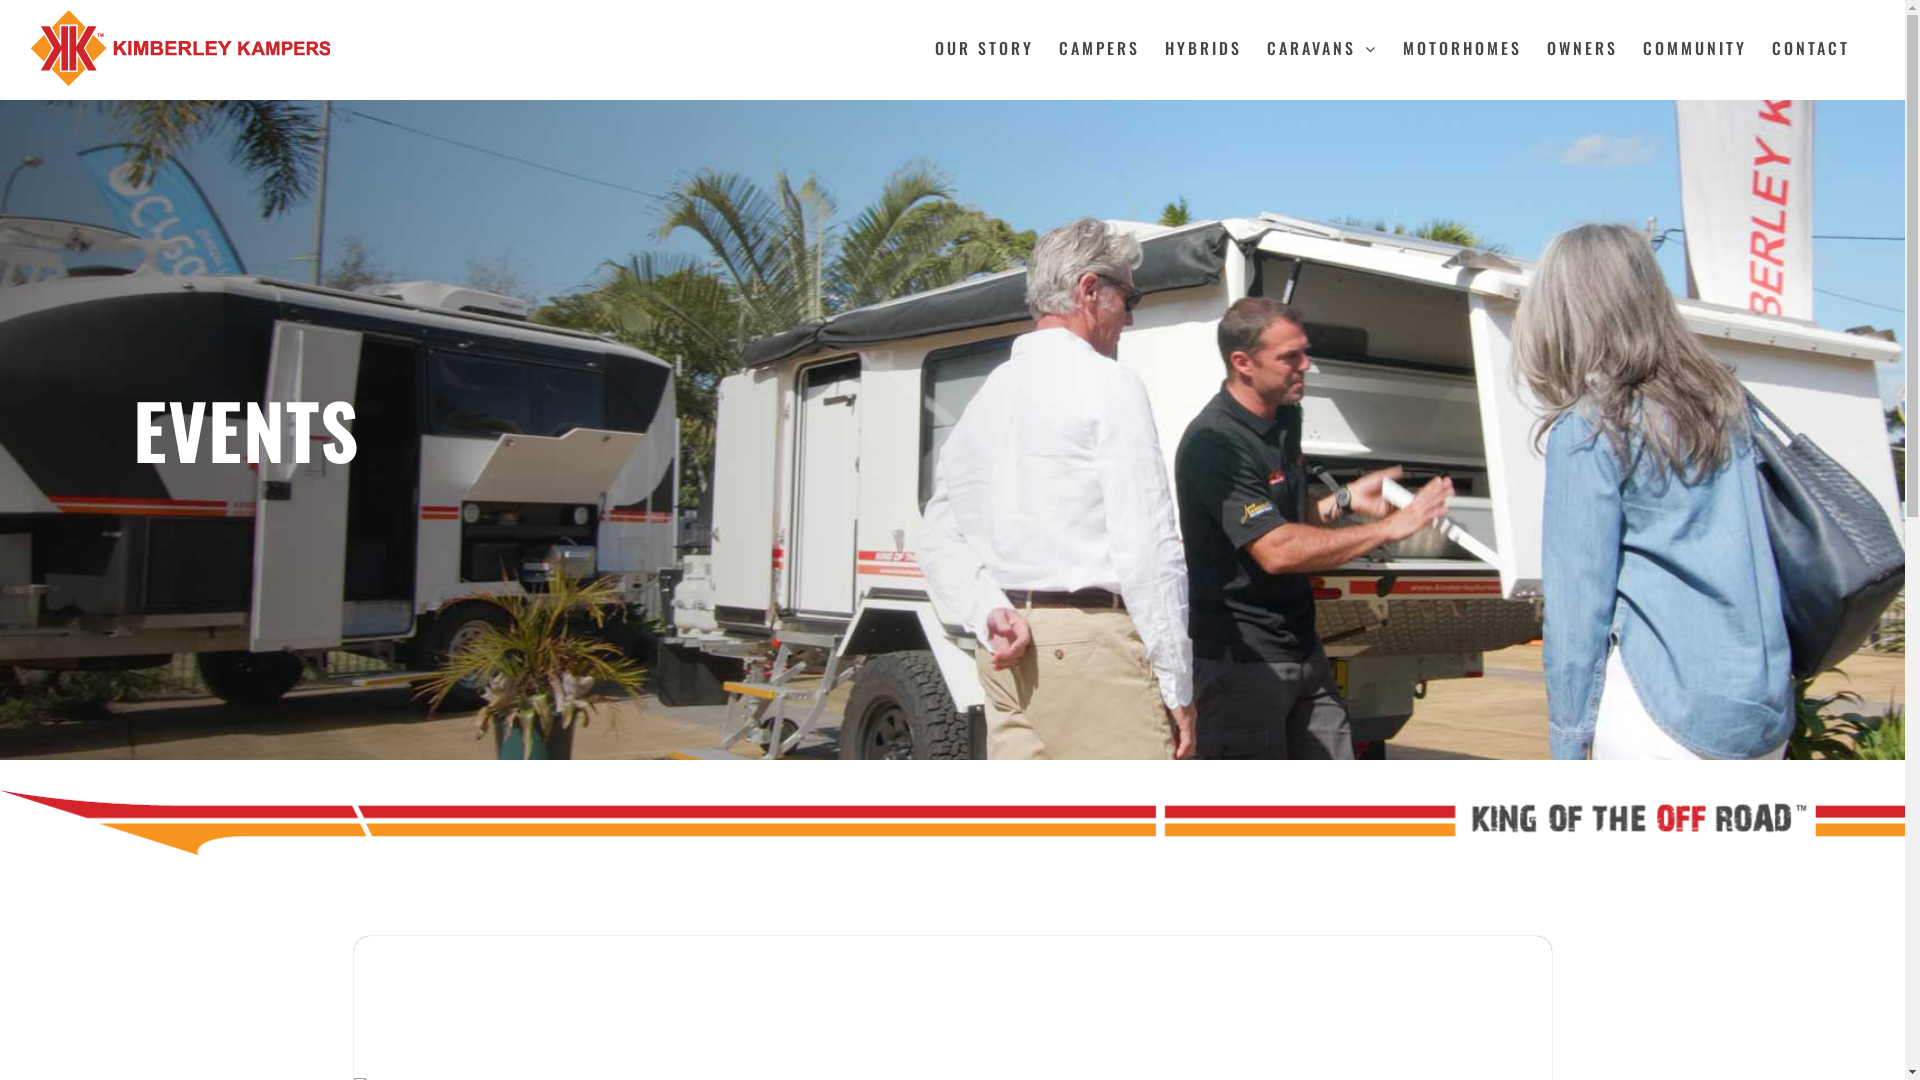 The width and height of the screenshot is (1920, 1080). I want to click on MOTORHOMES, so click(1462, 48).